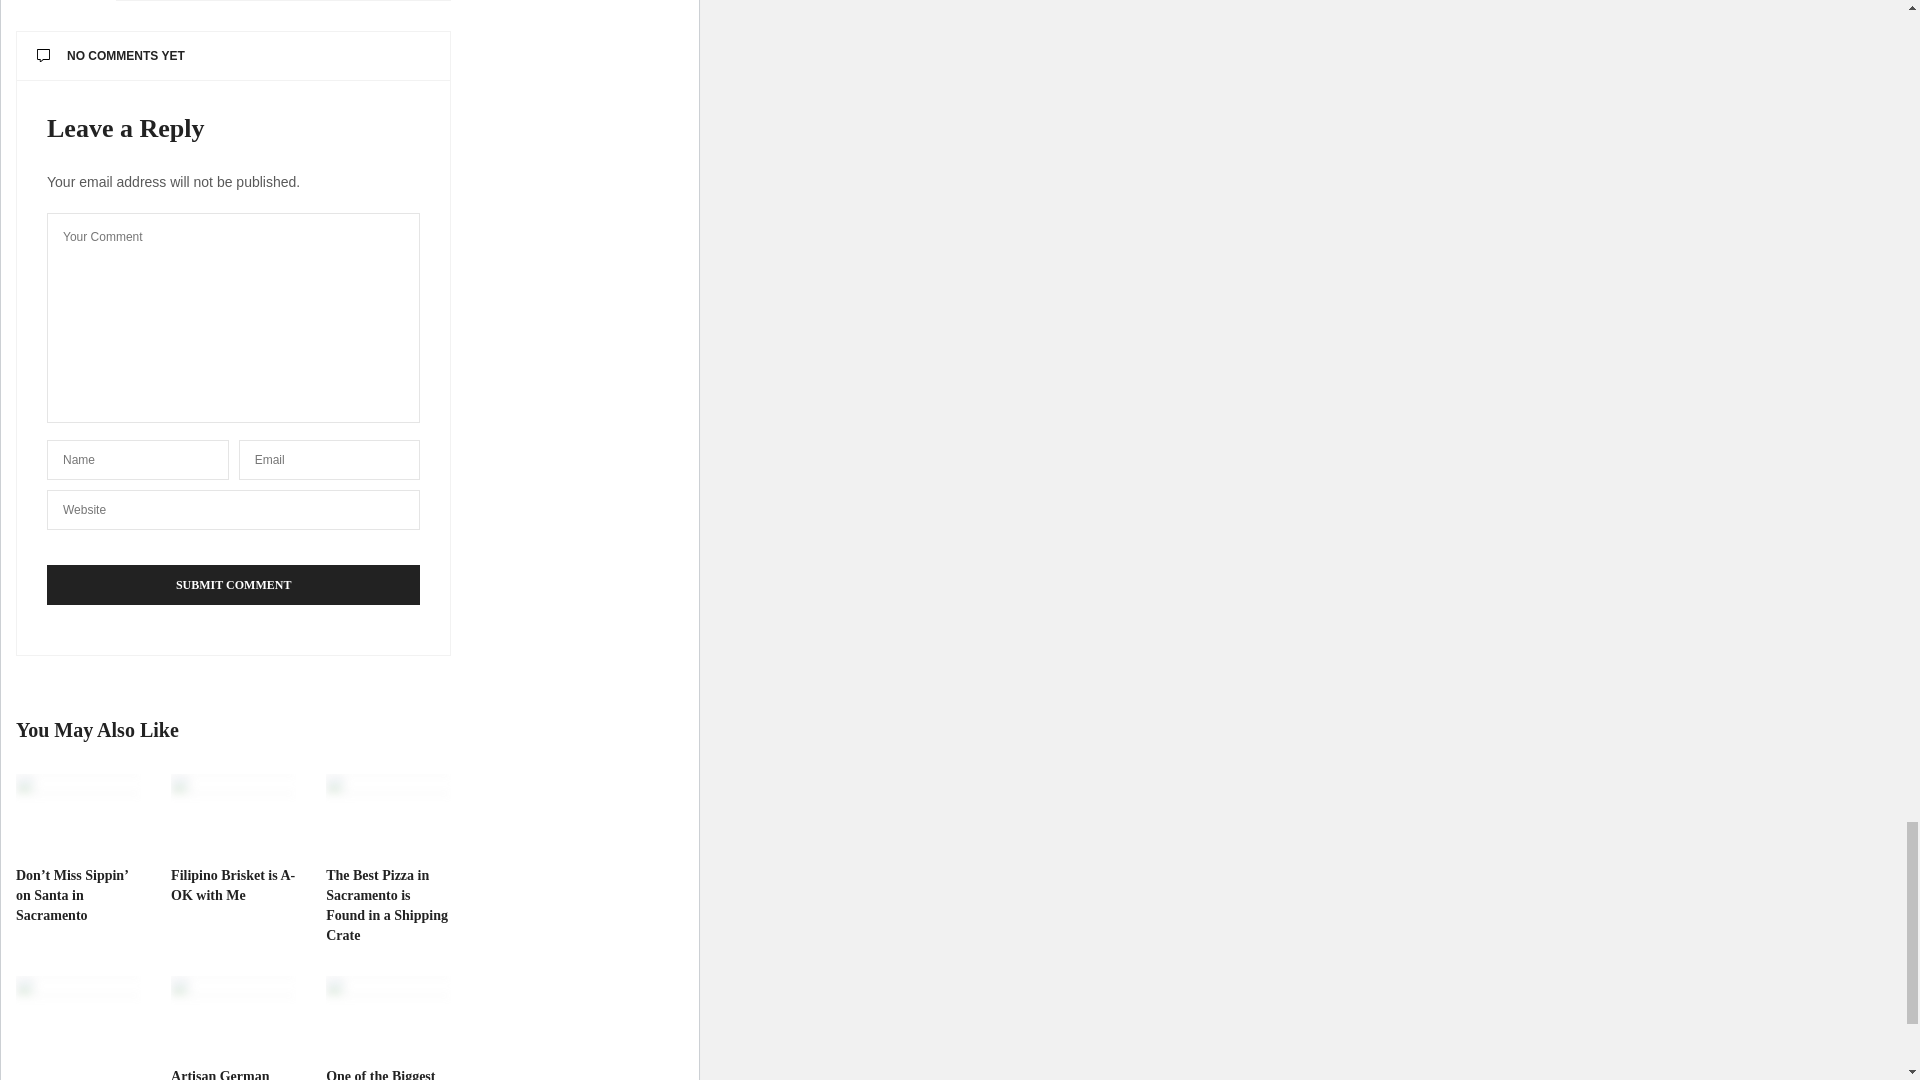 This screenshot has height=1080, width=1920. I want to click on Submit Comment, so click(233, 584).